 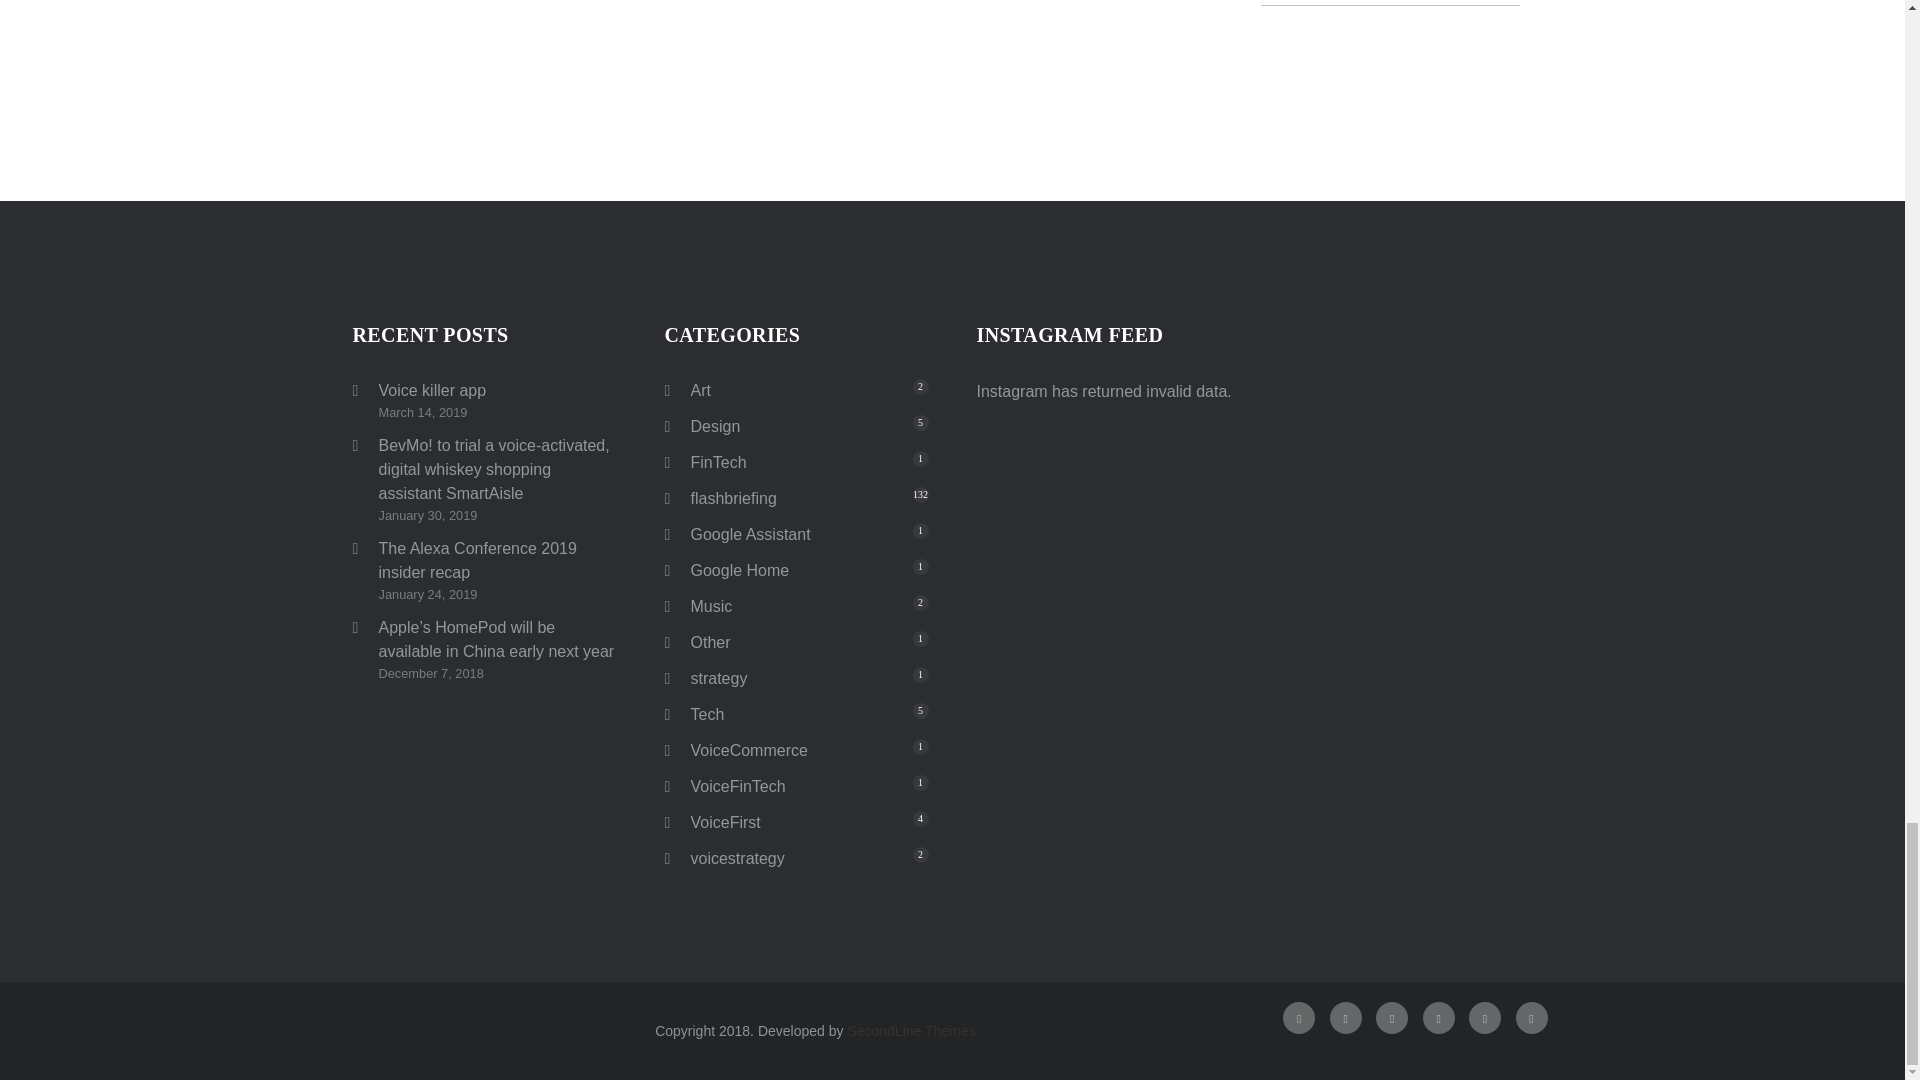 What do you see at coordinates (1532, 1018) in the screenshot?
I see `Soundcloud` at bounding box center [1532, 1018].